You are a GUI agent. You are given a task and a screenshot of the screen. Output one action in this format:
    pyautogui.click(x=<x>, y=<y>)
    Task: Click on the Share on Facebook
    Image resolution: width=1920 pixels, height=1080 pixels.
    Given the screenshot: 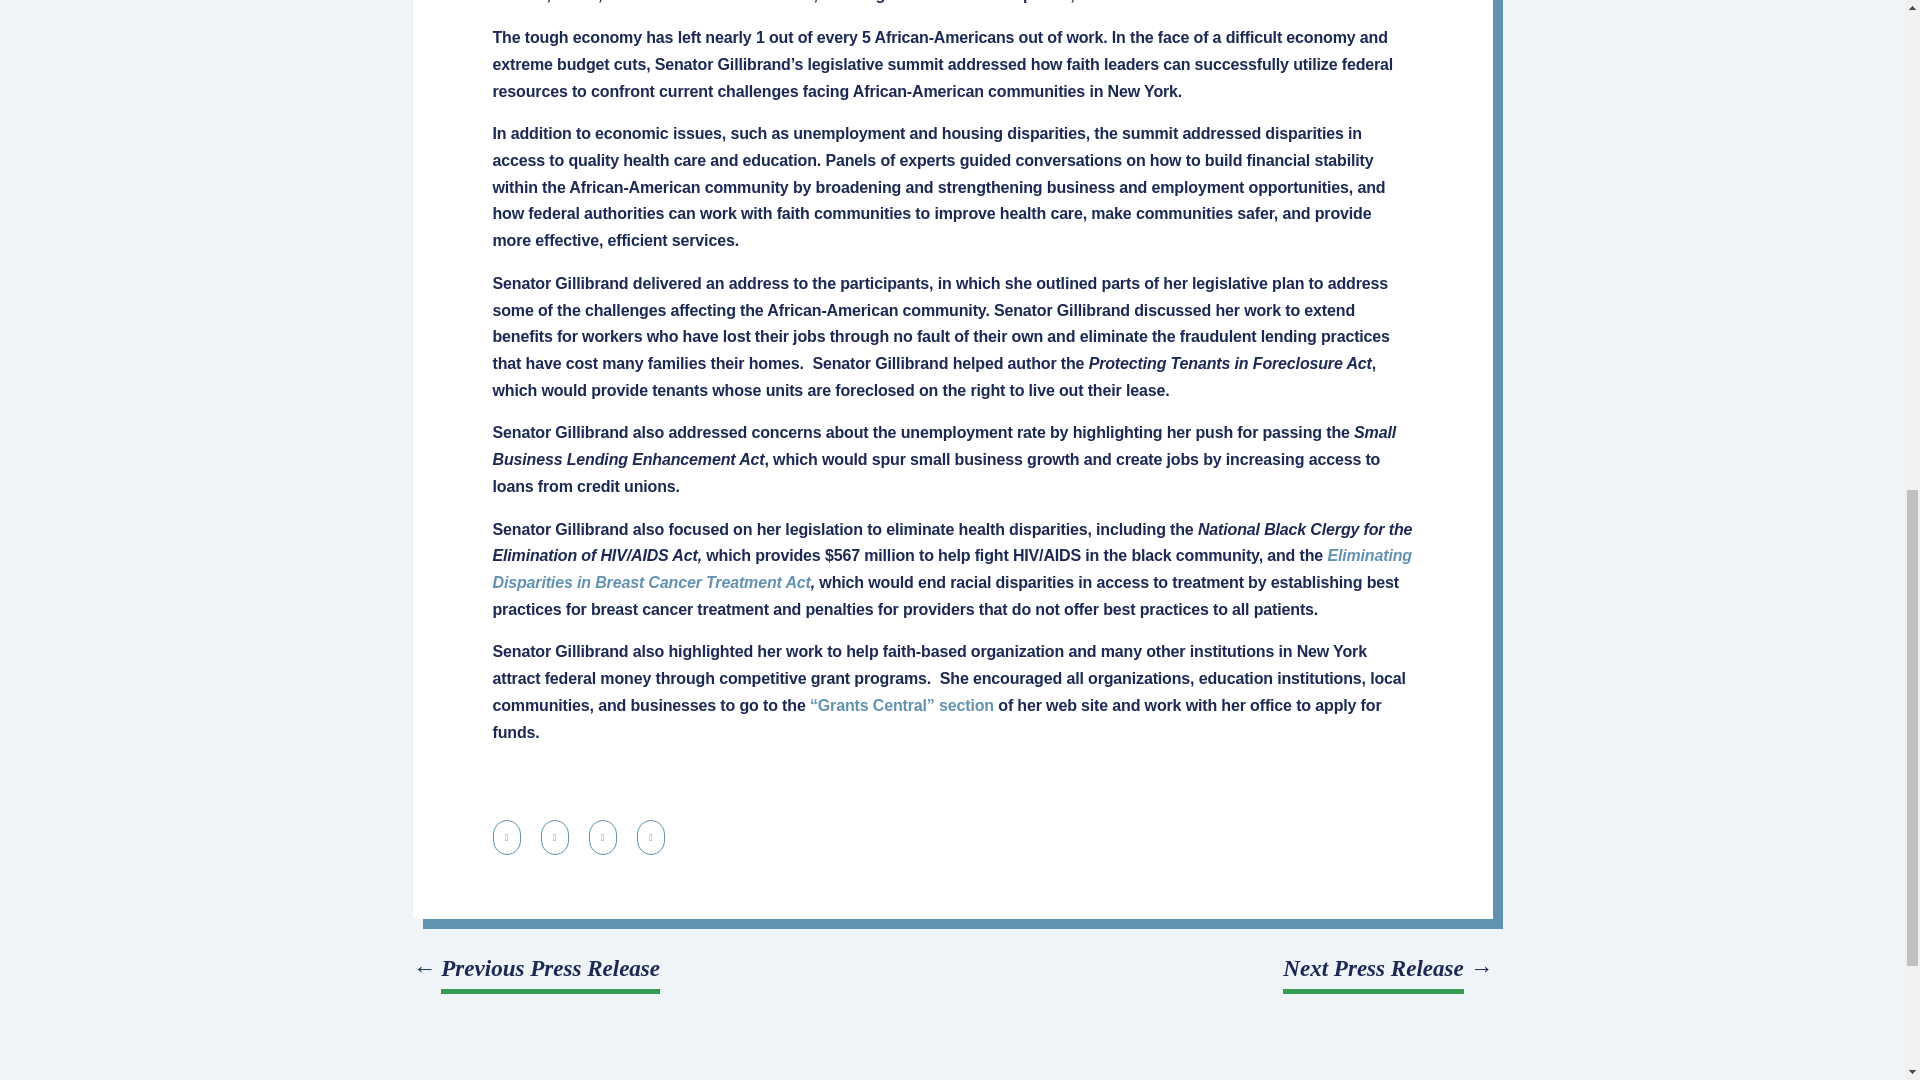 What is the action you would take?
    pyautogui.click(x=602, y=837)
    